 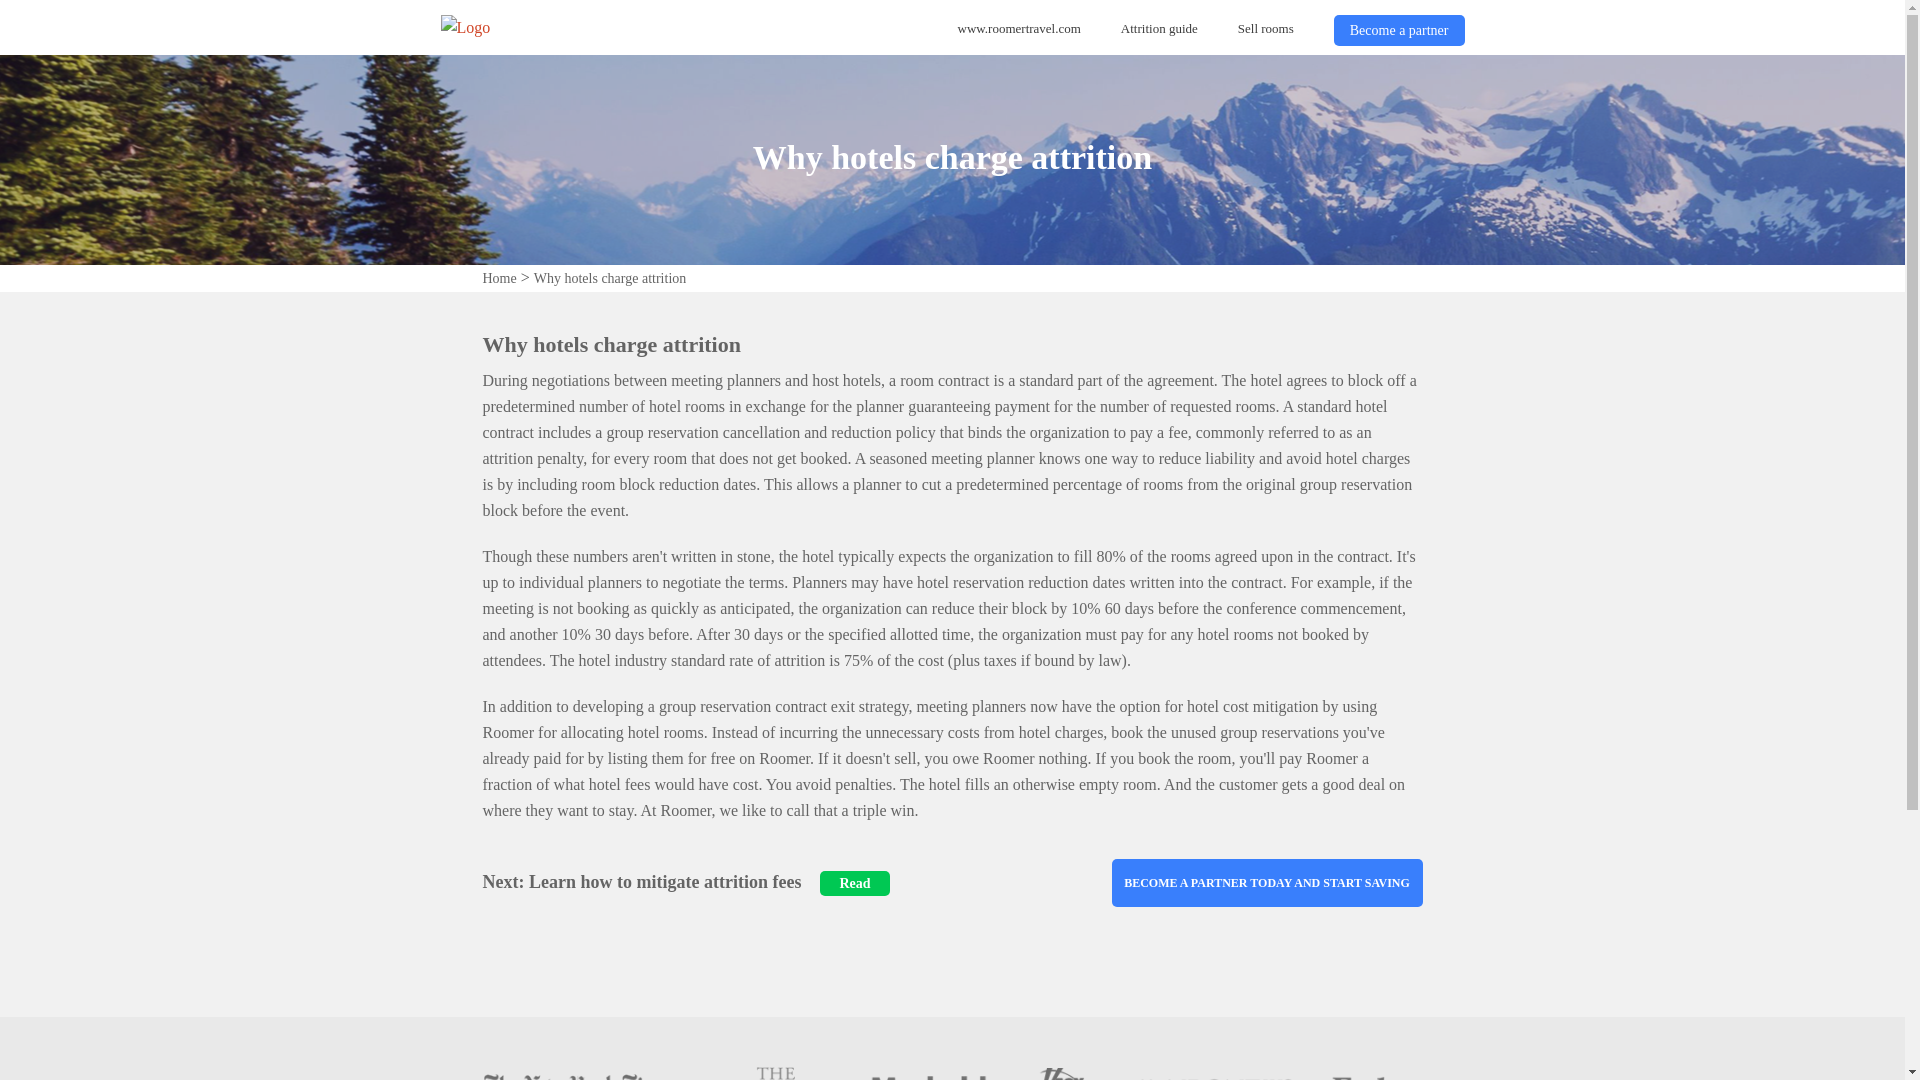 What do you see at coordinates (1160, 28) in the screenshot?
I see `Attrition guide` at bounding box center [1160, 28].